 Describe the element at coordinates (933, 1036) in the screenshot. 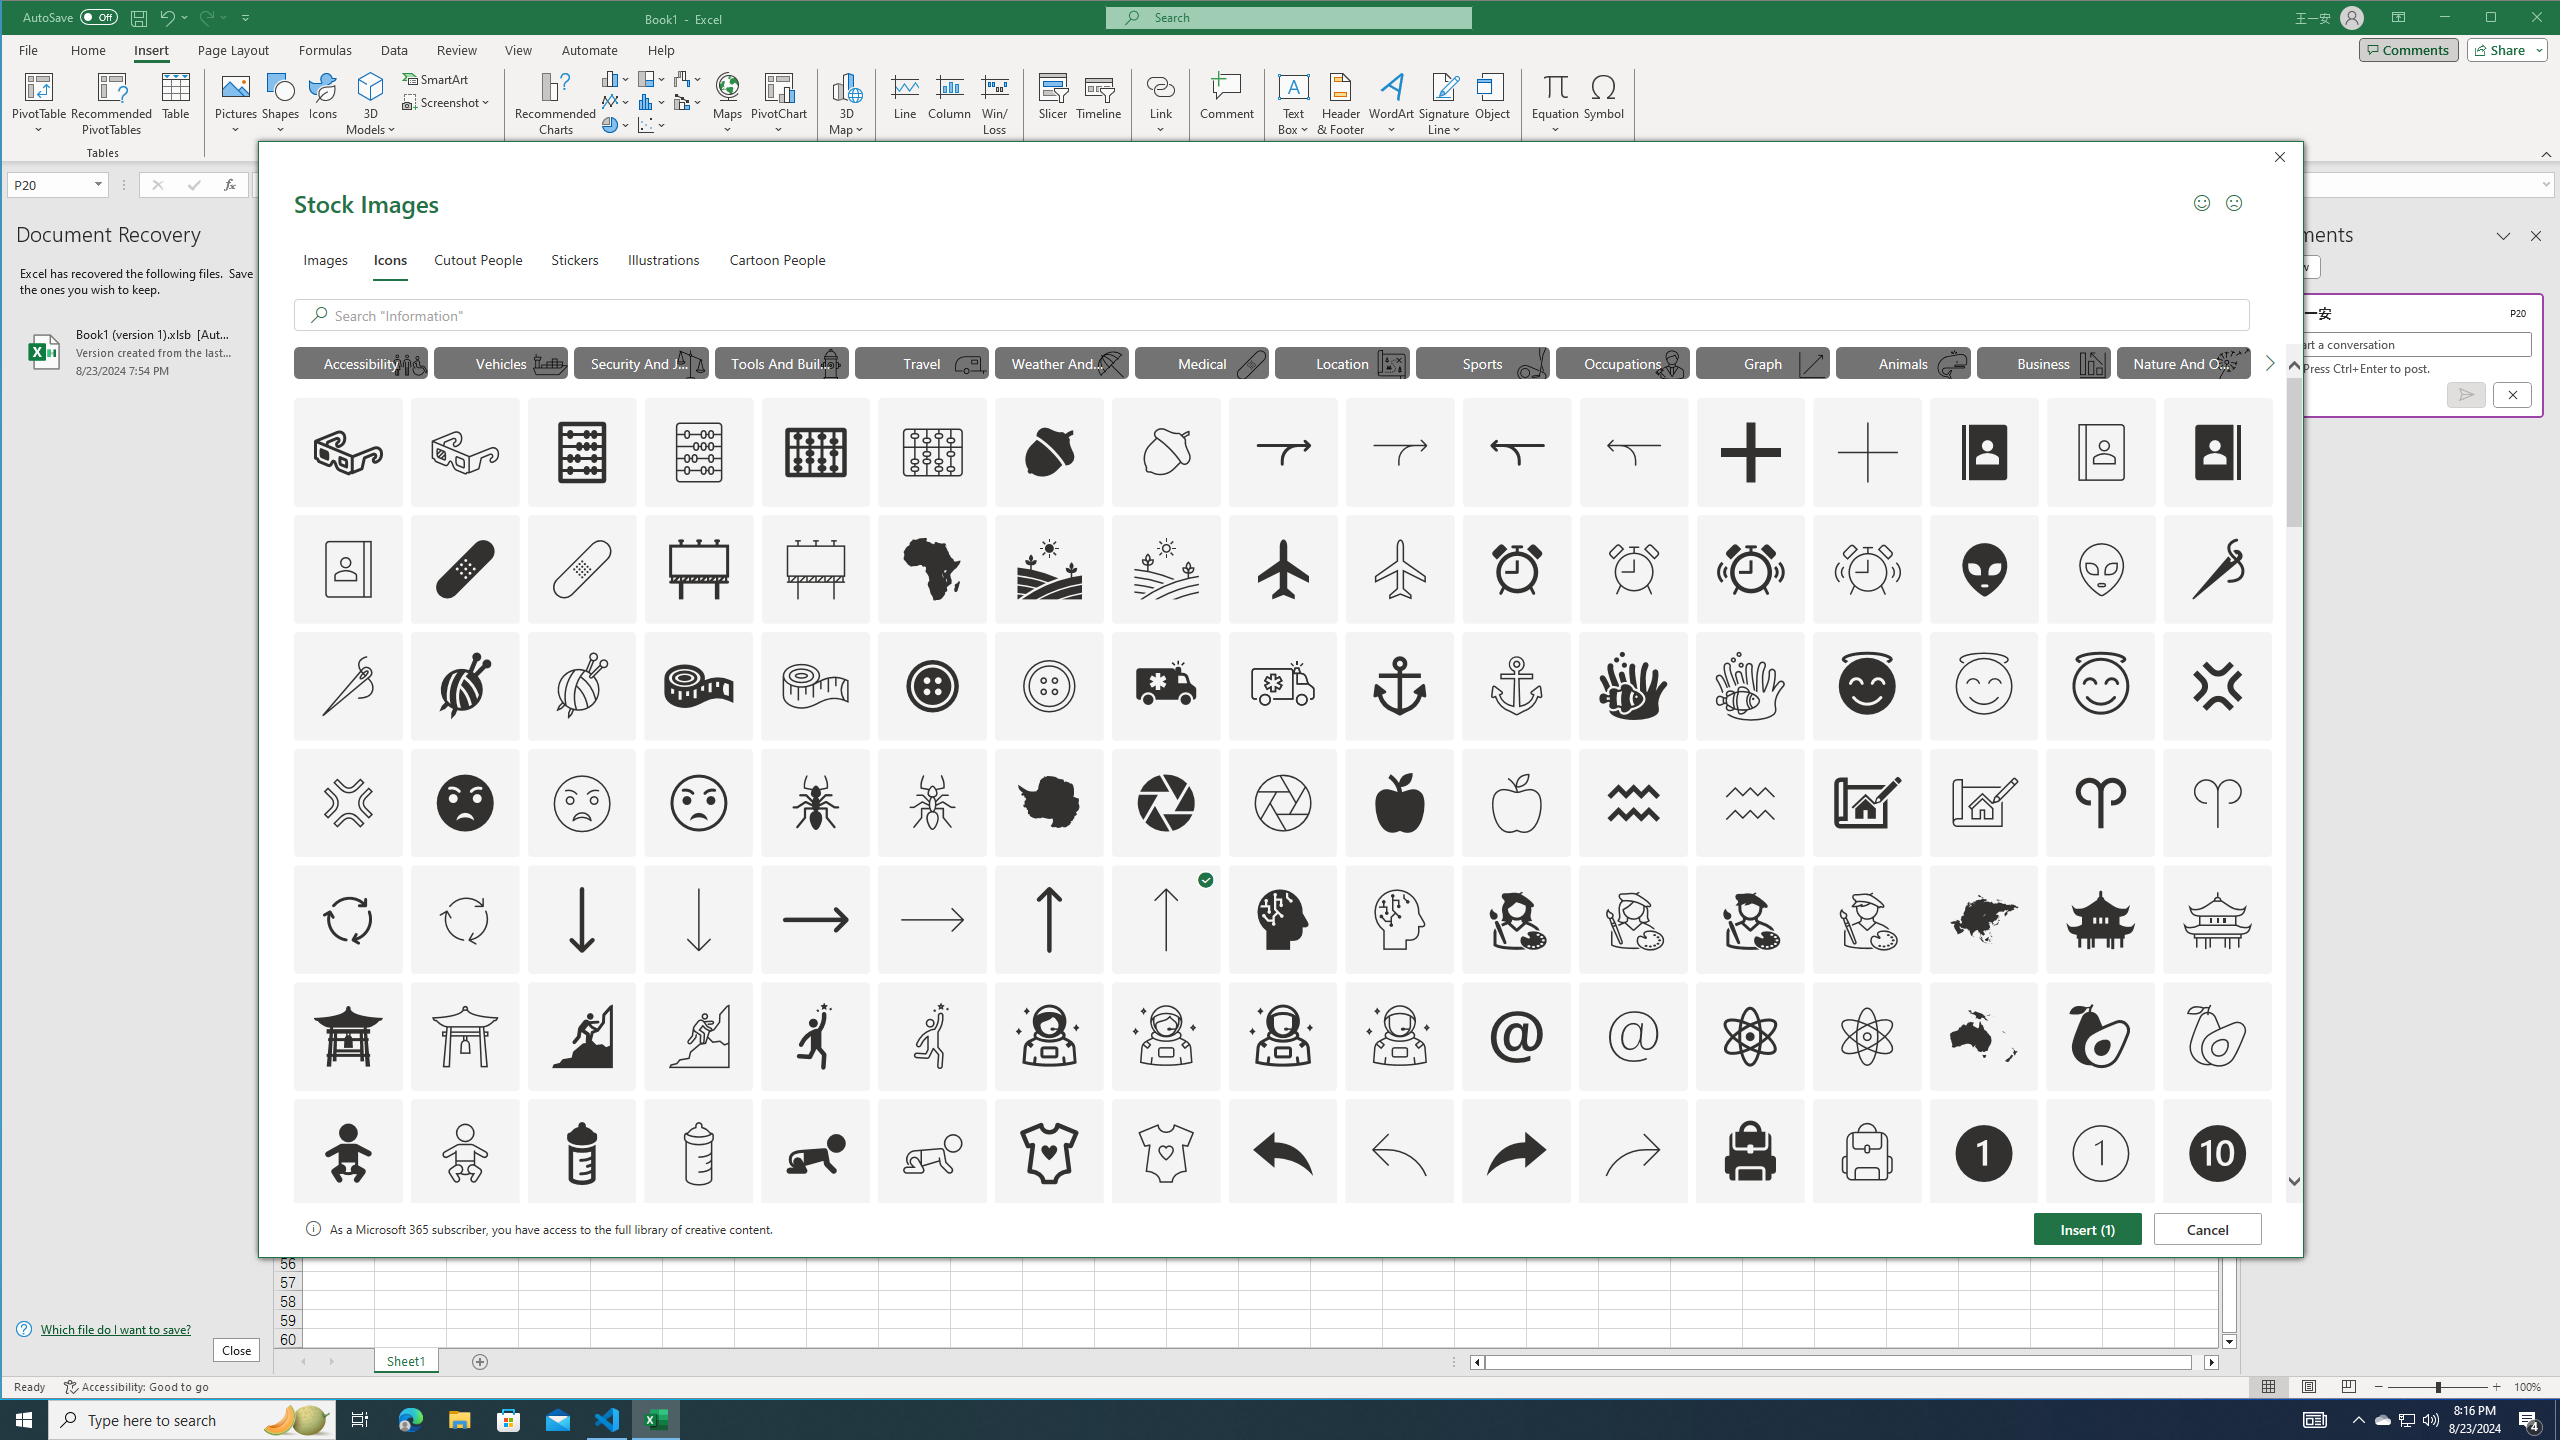

I see `AutomationID: Icons_Aspiration1_M` at that location.